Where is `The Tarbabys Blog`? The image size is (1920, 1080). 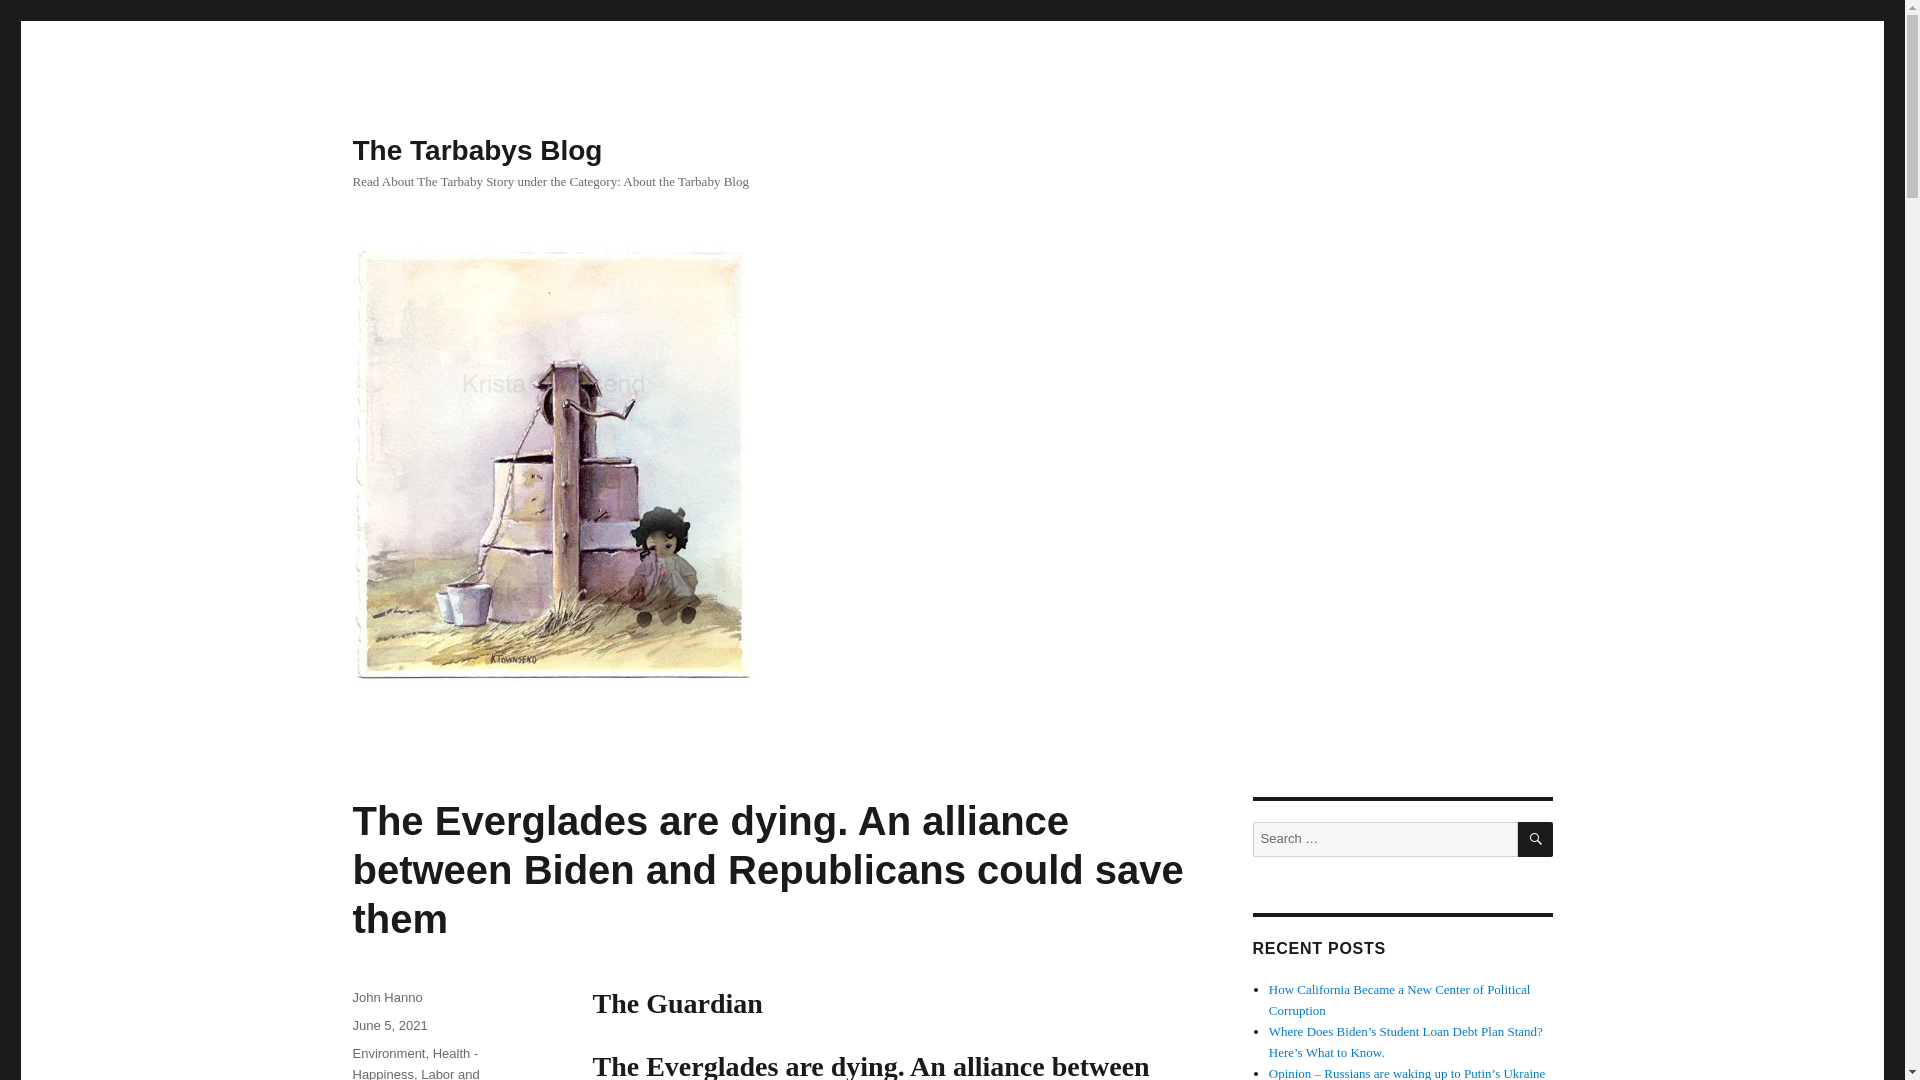
The Tarbabys Blog is located at coordinates (476, 150).